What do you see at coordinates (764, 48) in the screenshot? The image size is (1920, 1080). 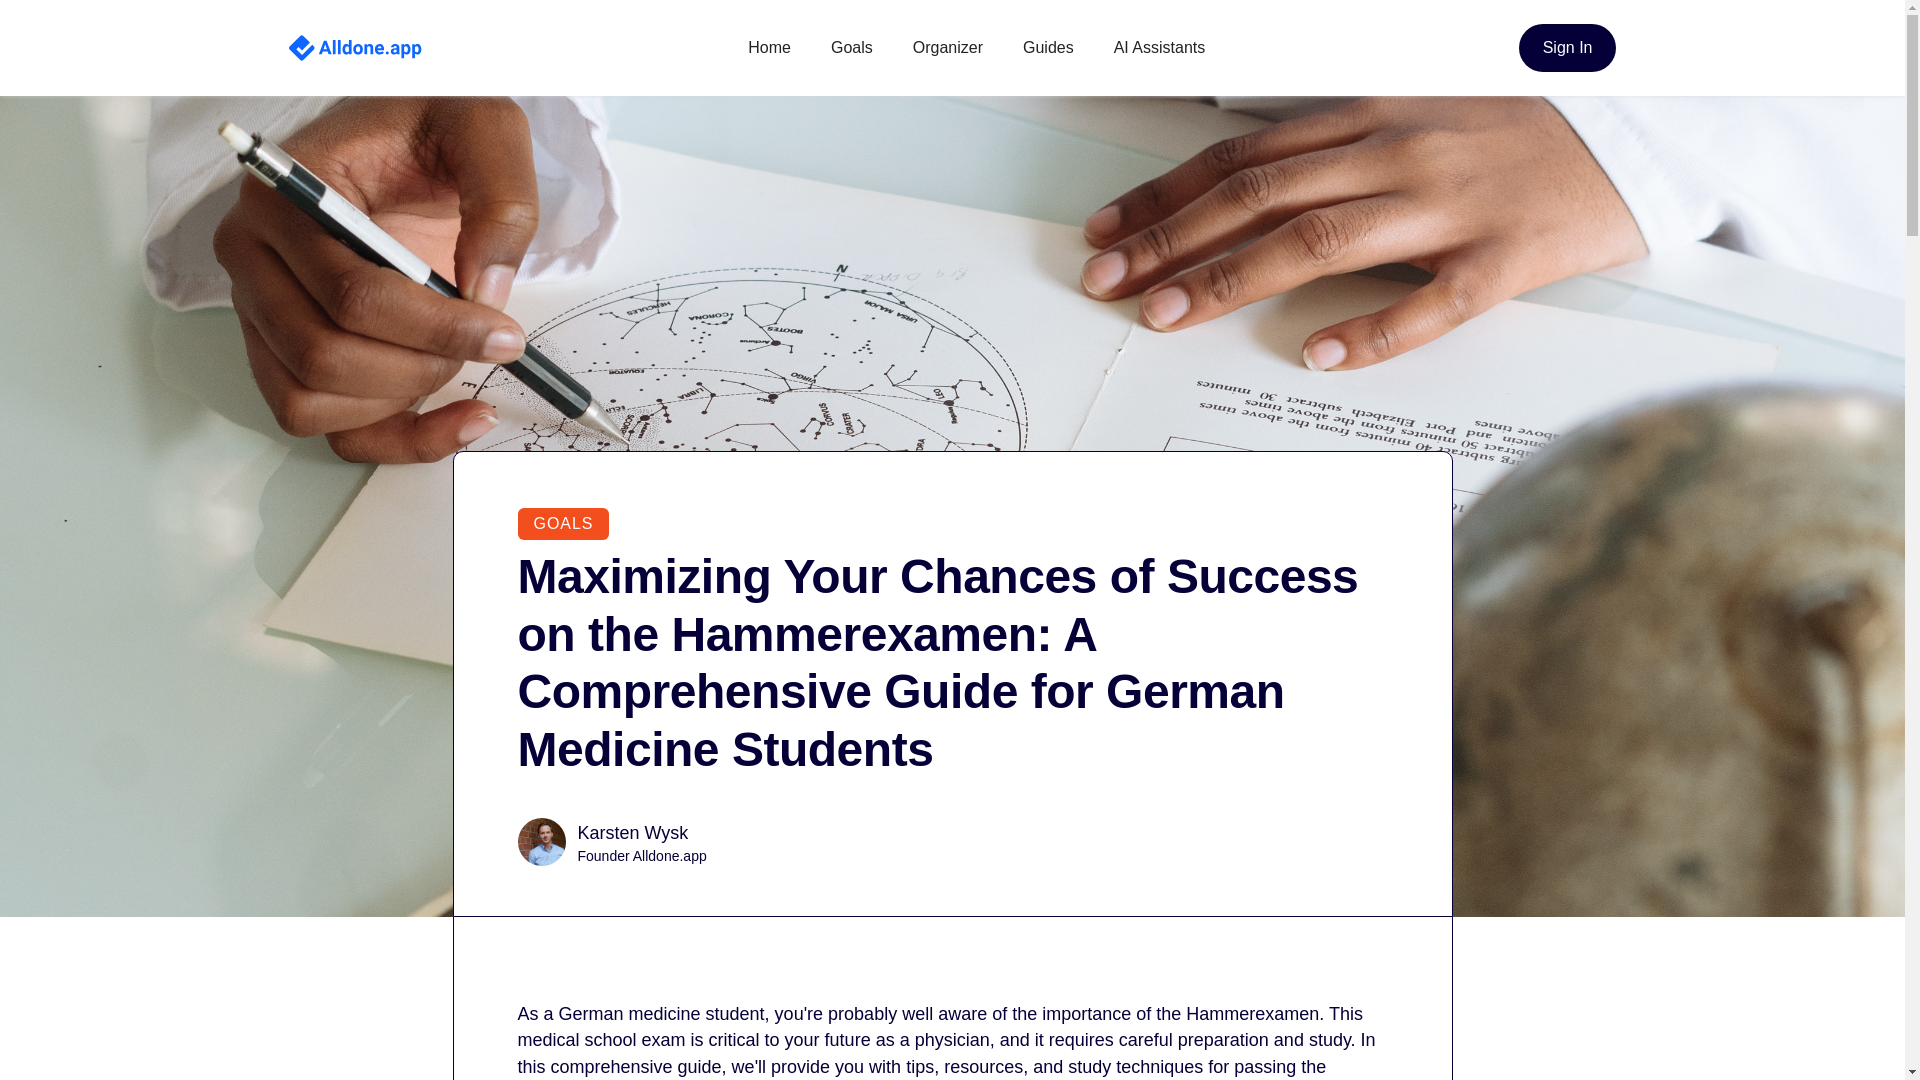 I see `Home` at bounding box center [764, 48].